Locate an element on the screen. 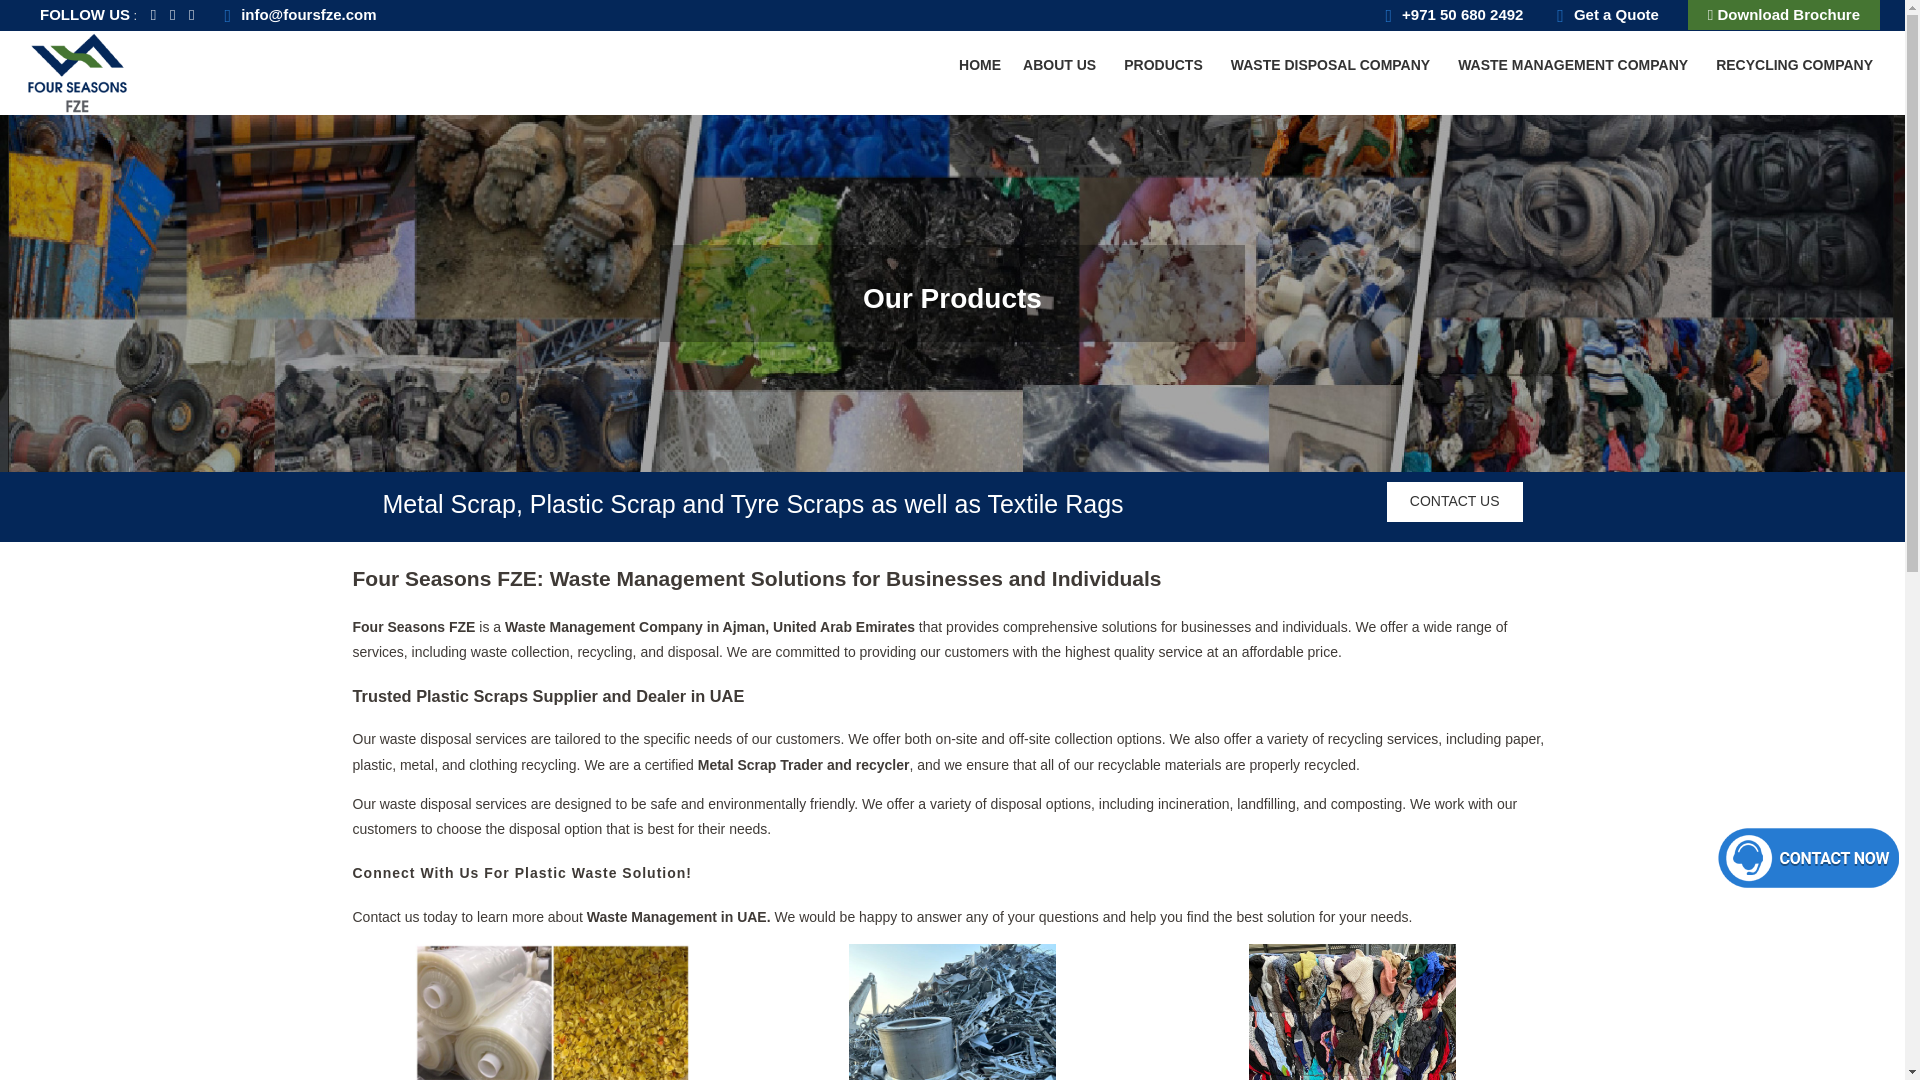 The height and width of the screenshot is (1080, 1920). Products is located at coordinates (1166, 66).